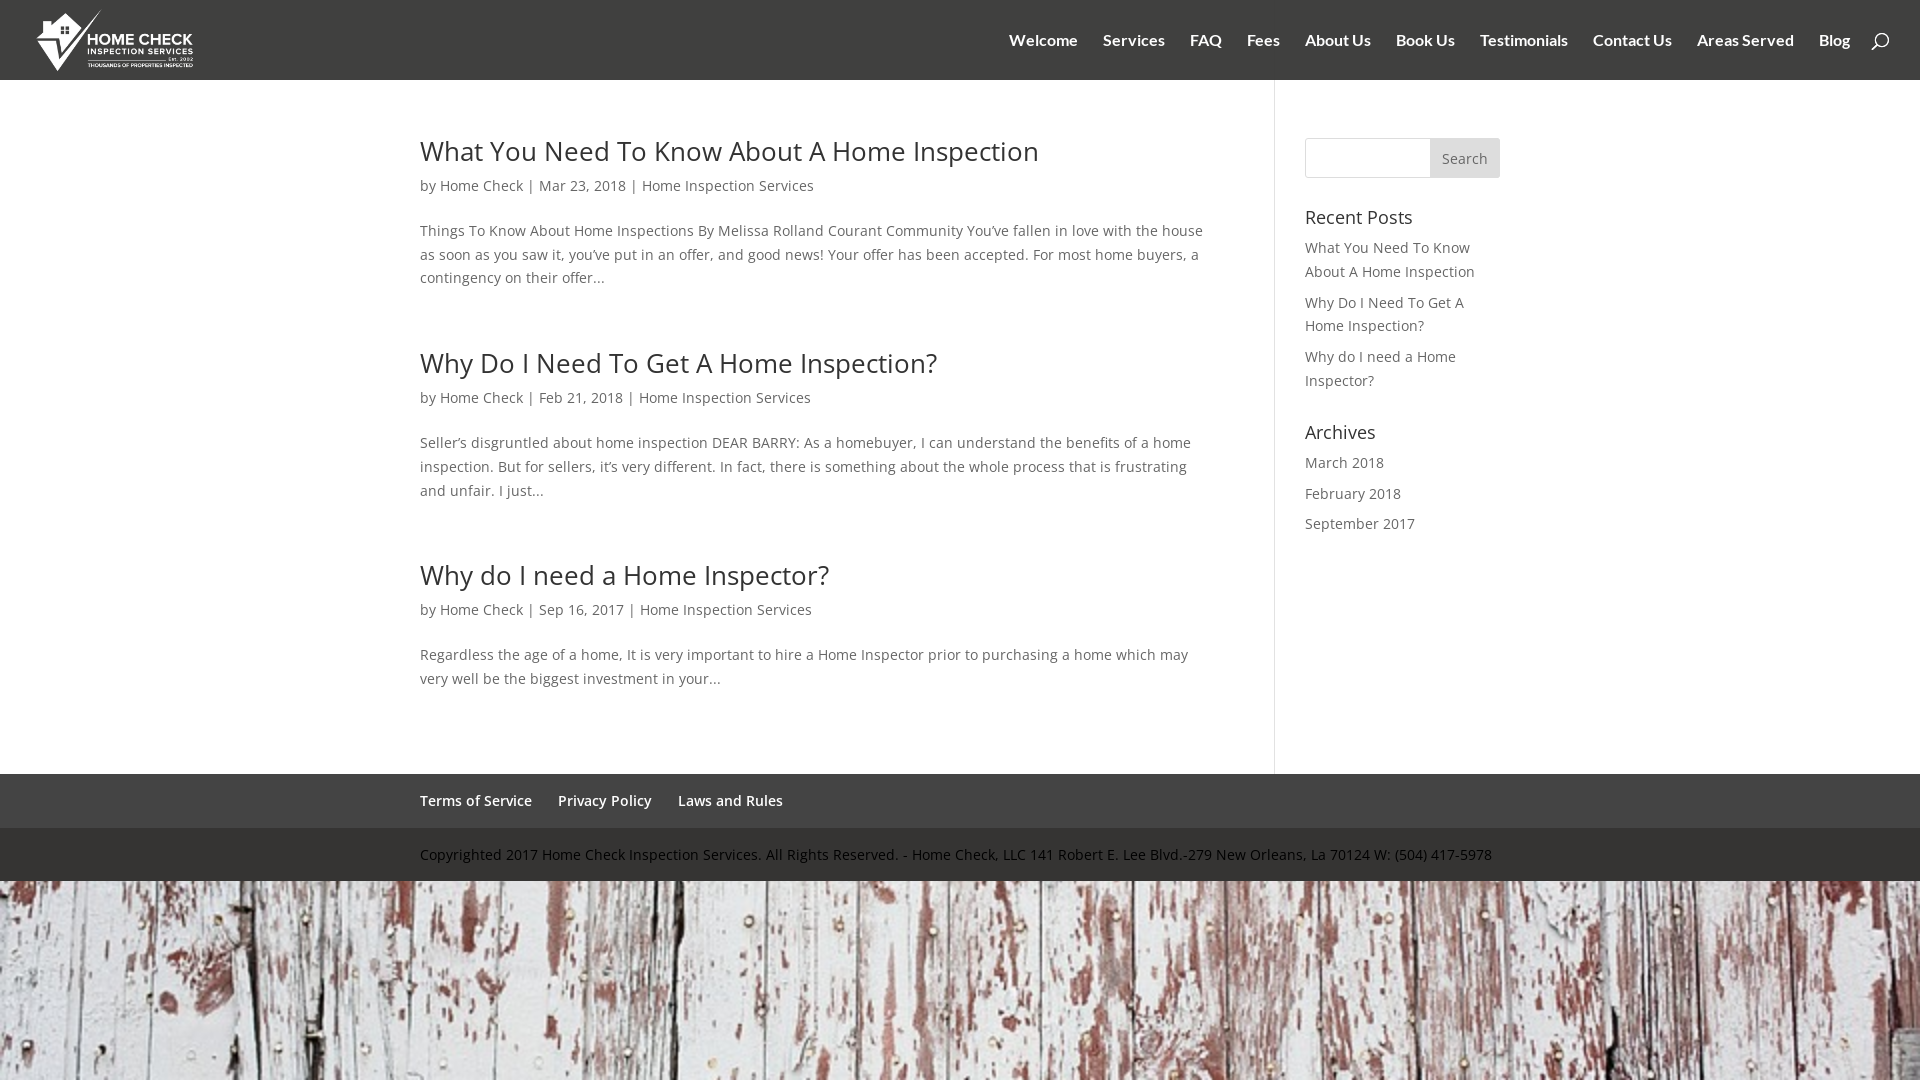  I want to click on What You Need To Know About A Home Inspection, so click(1390, 260).